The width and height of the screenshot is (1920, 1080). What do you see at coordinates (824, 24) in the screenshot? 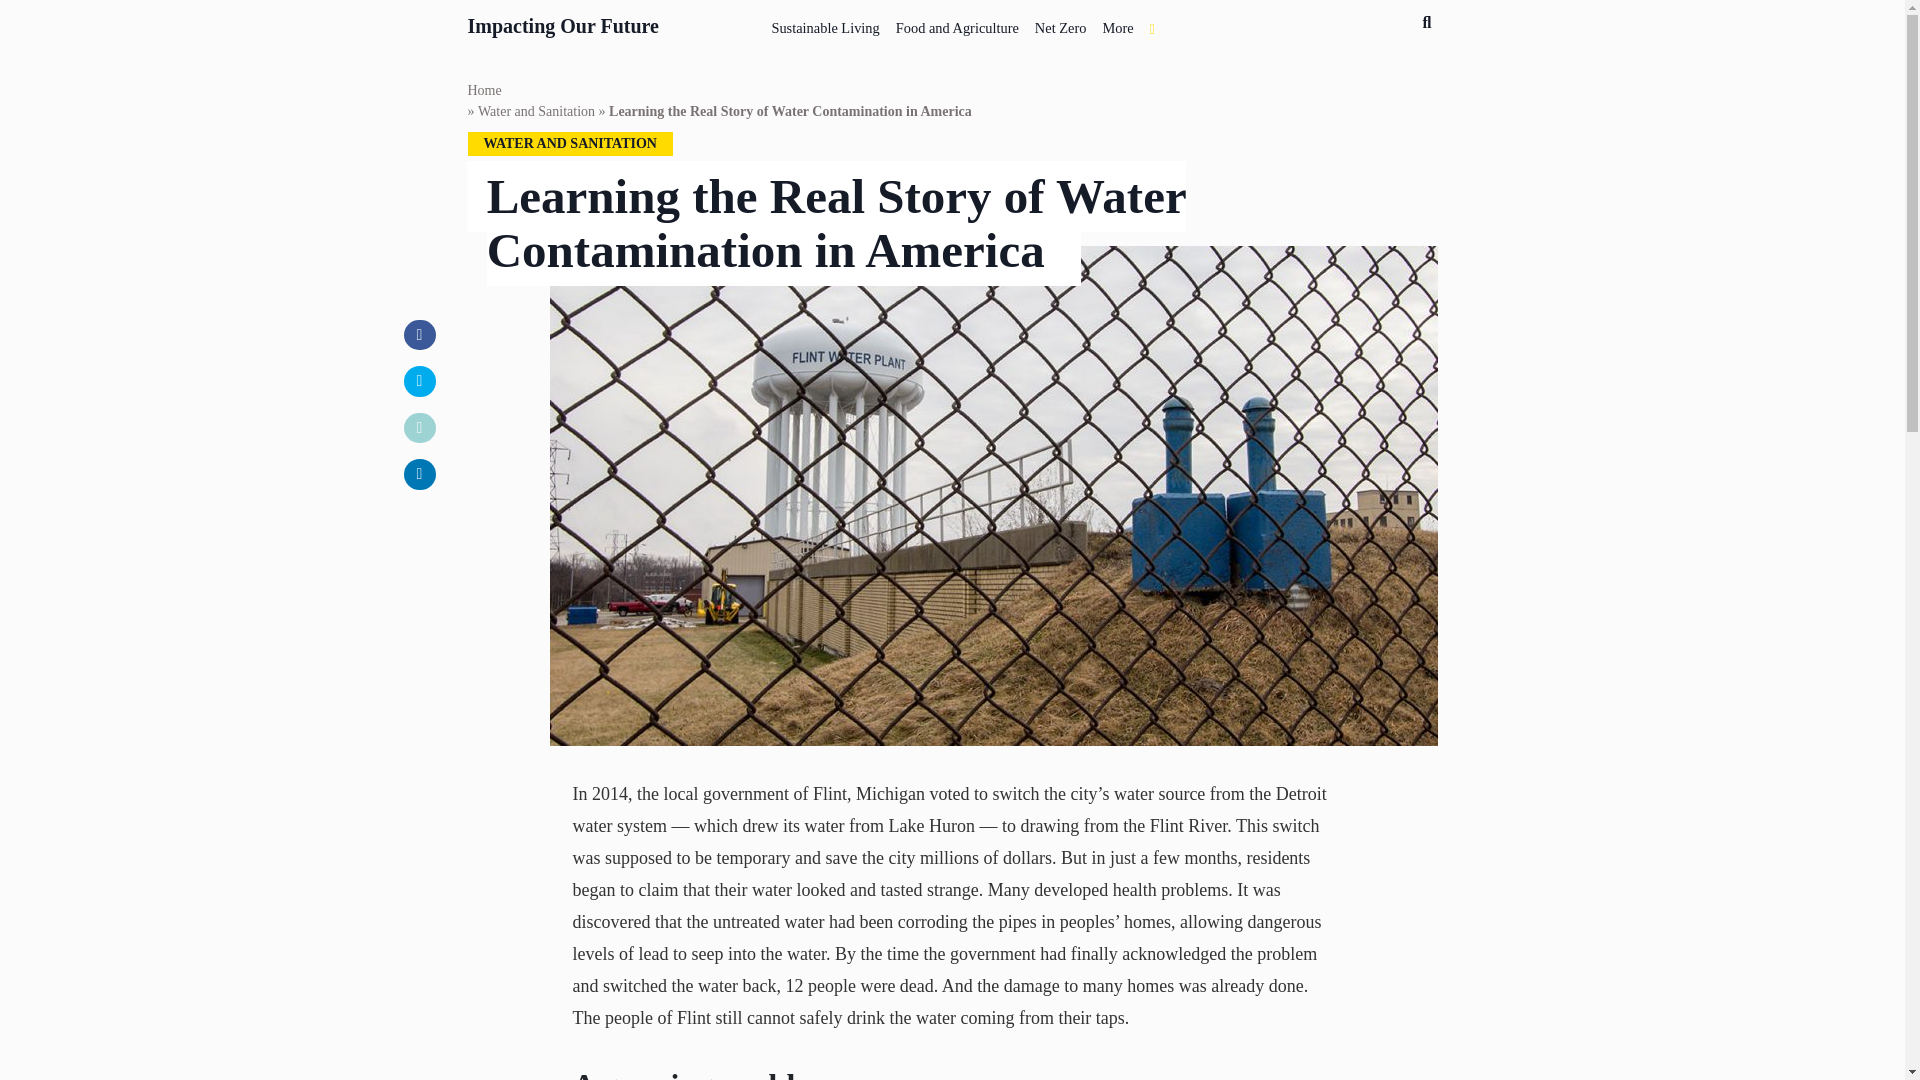
I see `Sustainable Living` at bounding box center [824, 24].